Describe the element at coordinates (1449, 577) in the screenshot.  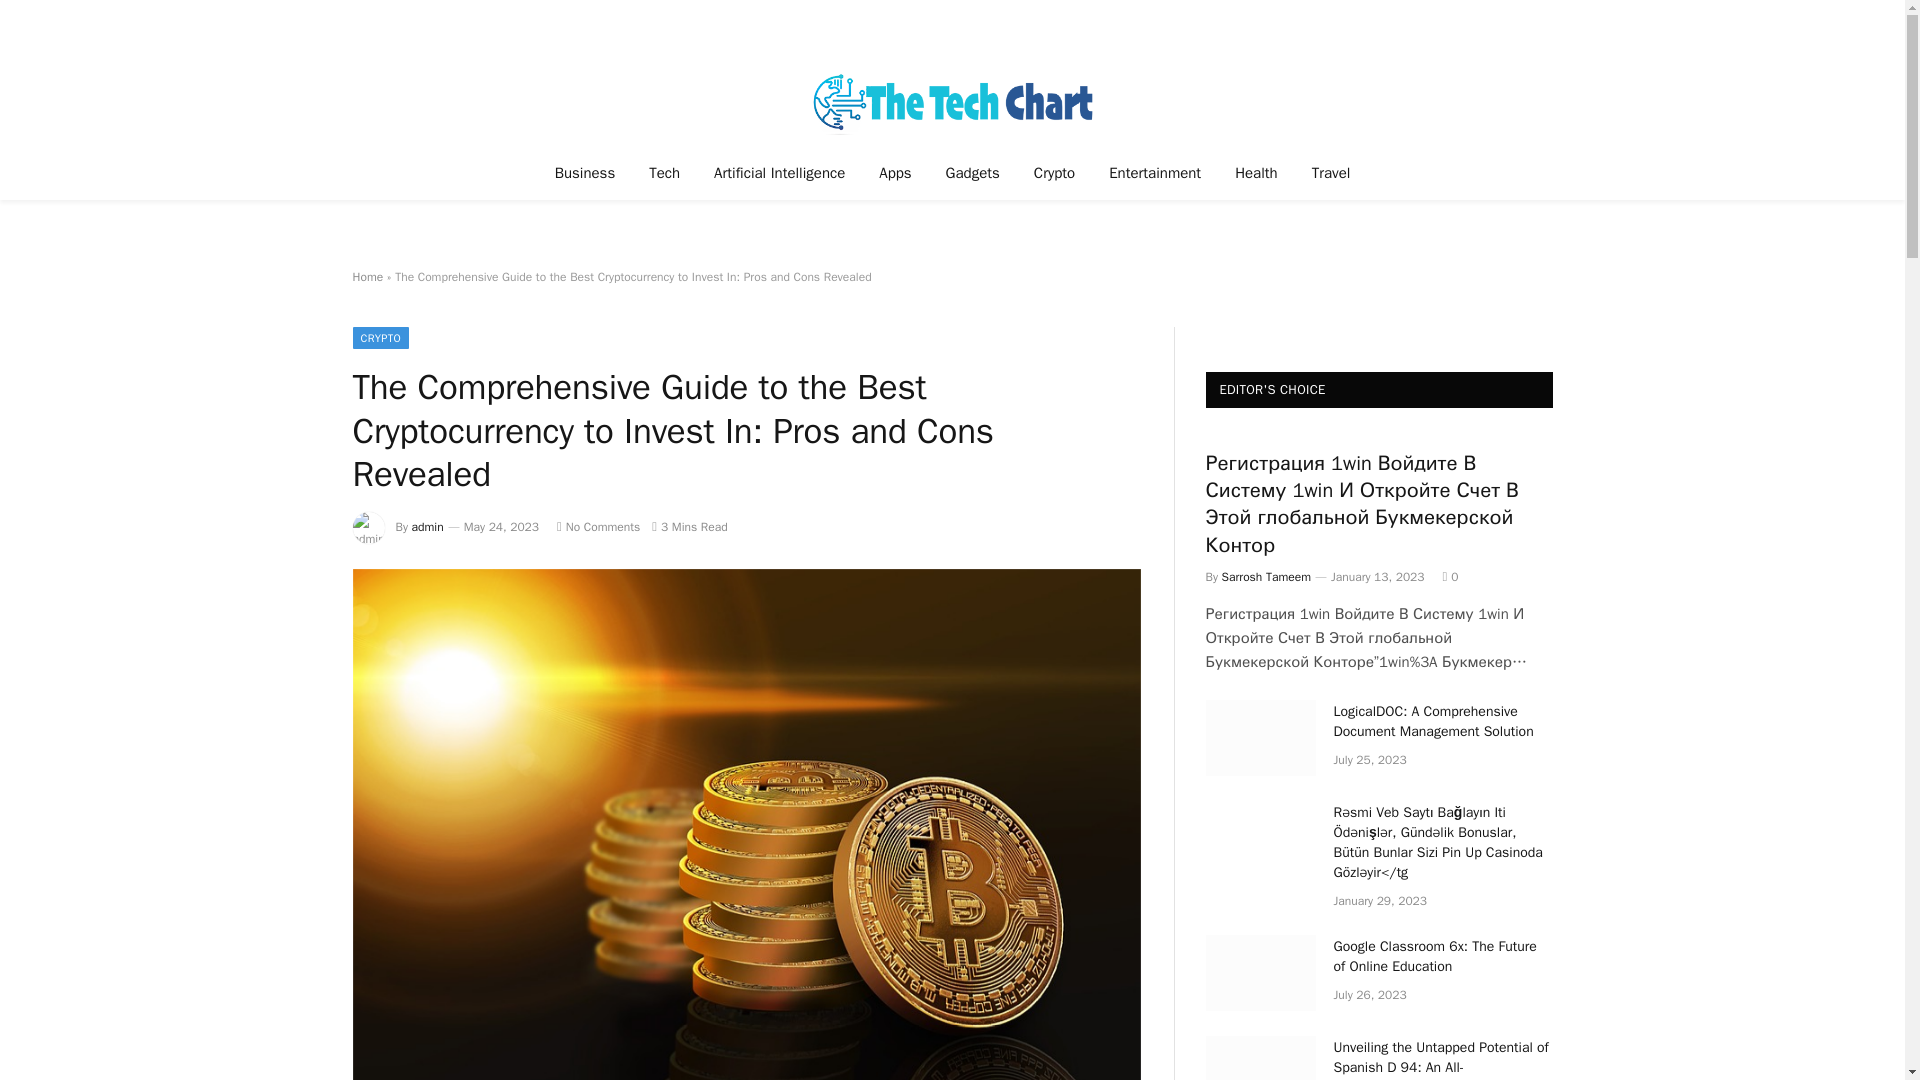
I see `0` at that location.